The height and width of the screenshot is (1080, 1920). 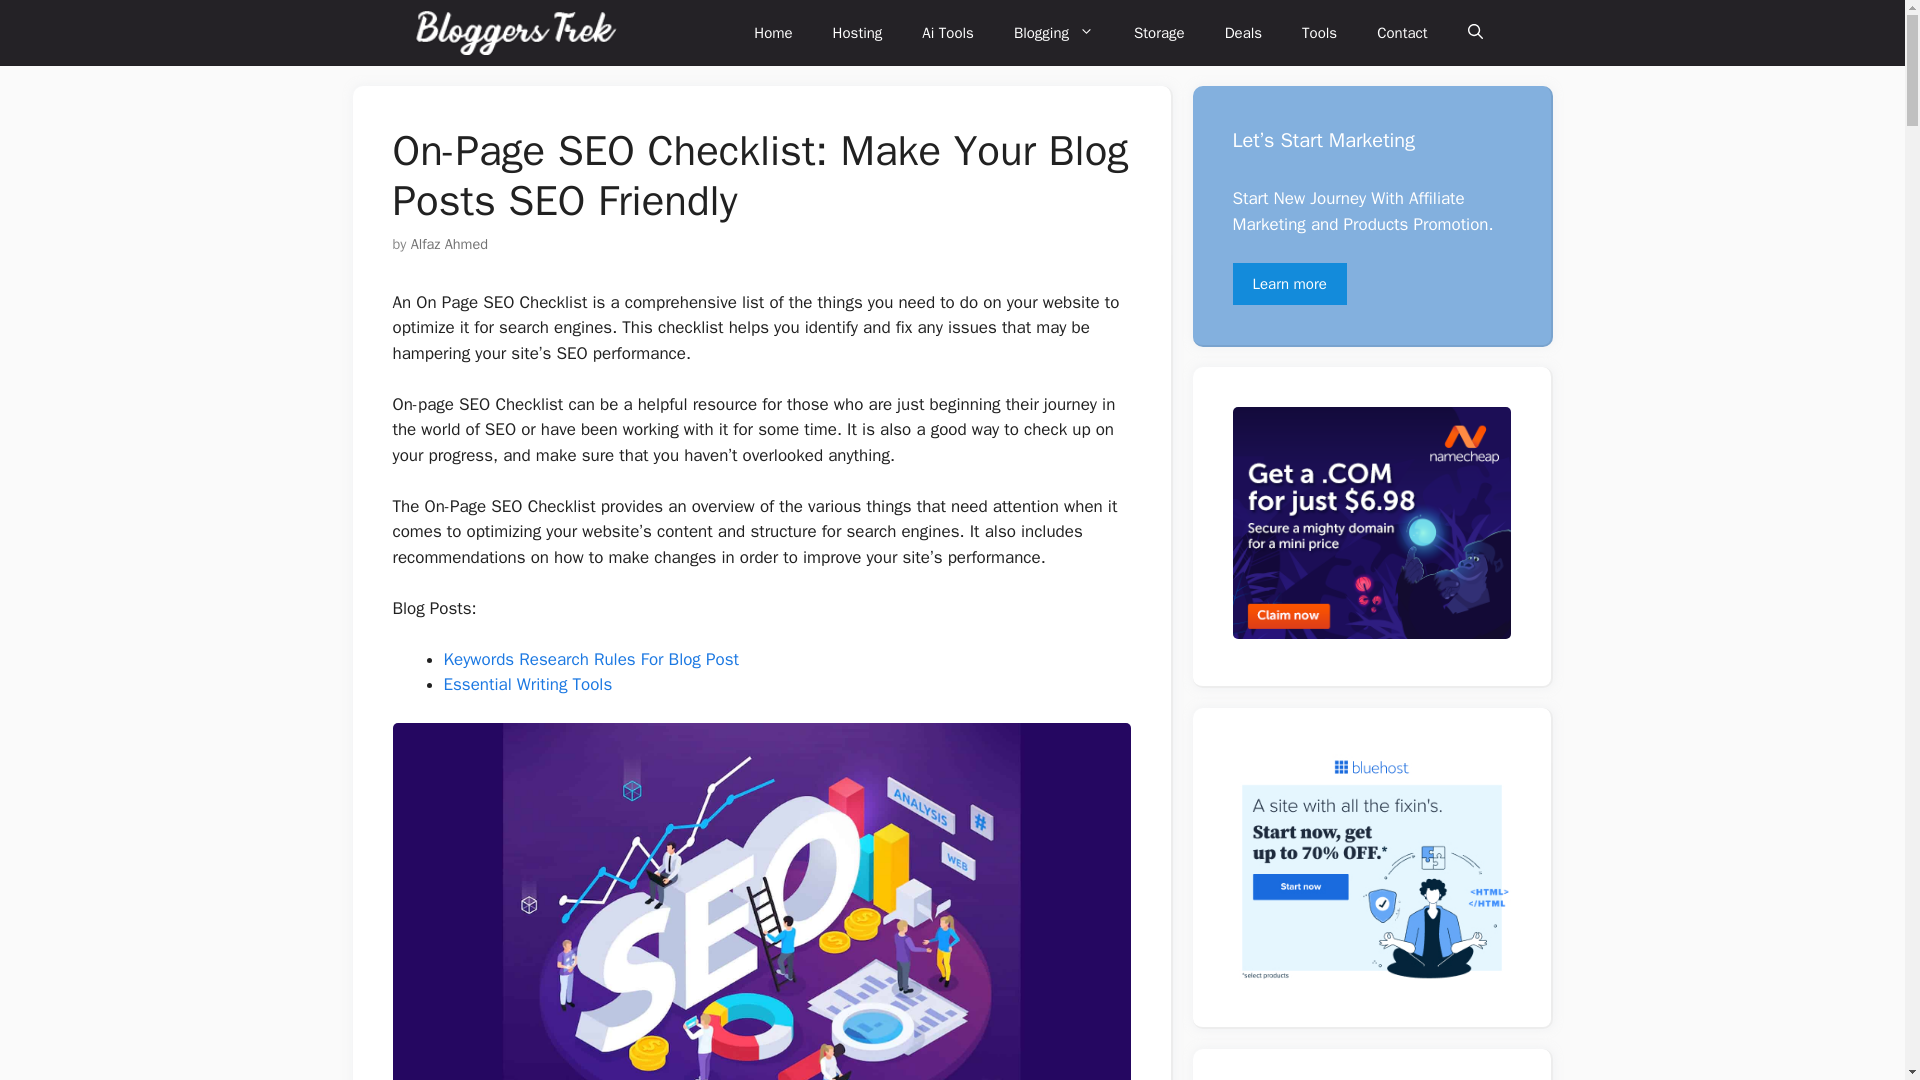 I want to click on Deals, so click(x=1244, y=32).